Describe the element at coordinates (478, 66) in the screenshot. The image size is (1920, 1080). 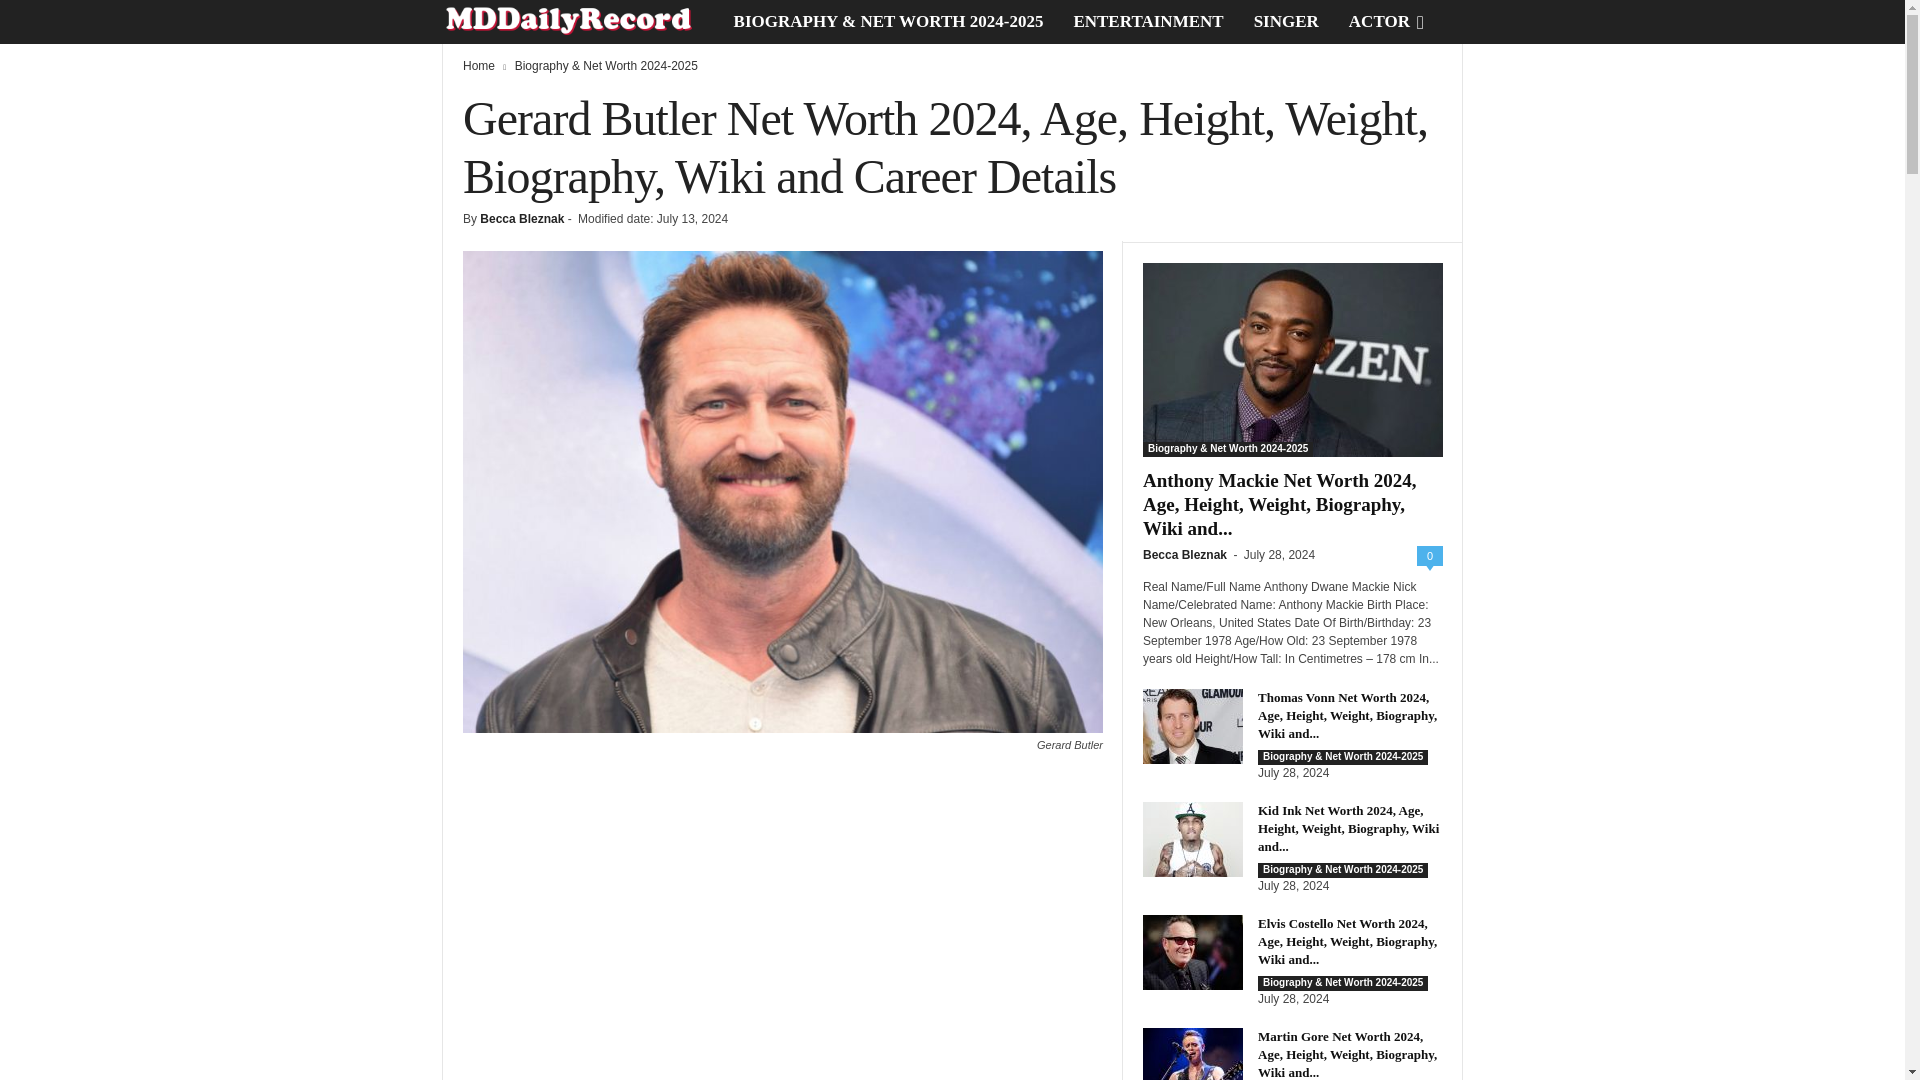
I see `Home` at that location.